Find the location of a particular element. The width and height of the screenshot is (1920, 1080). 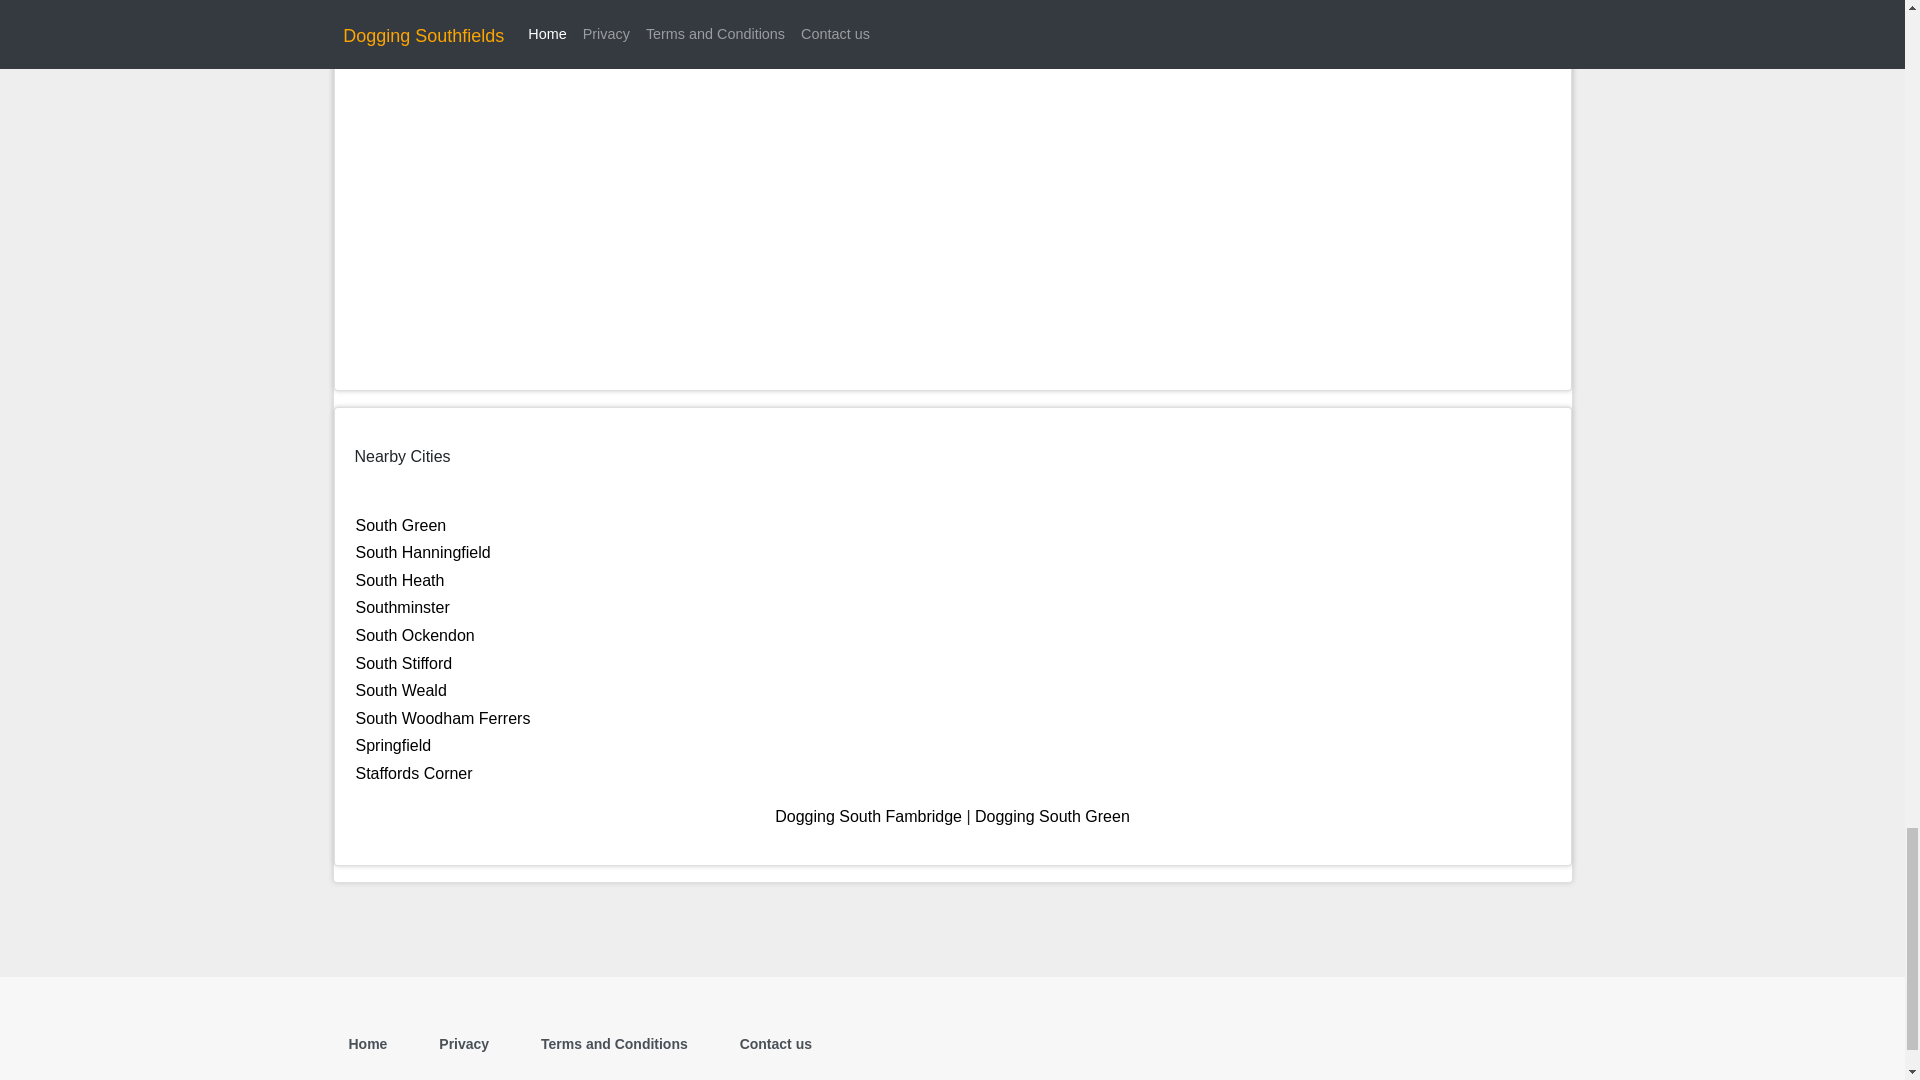

South Woodham Ferrers is located at coordinates (443, 718).